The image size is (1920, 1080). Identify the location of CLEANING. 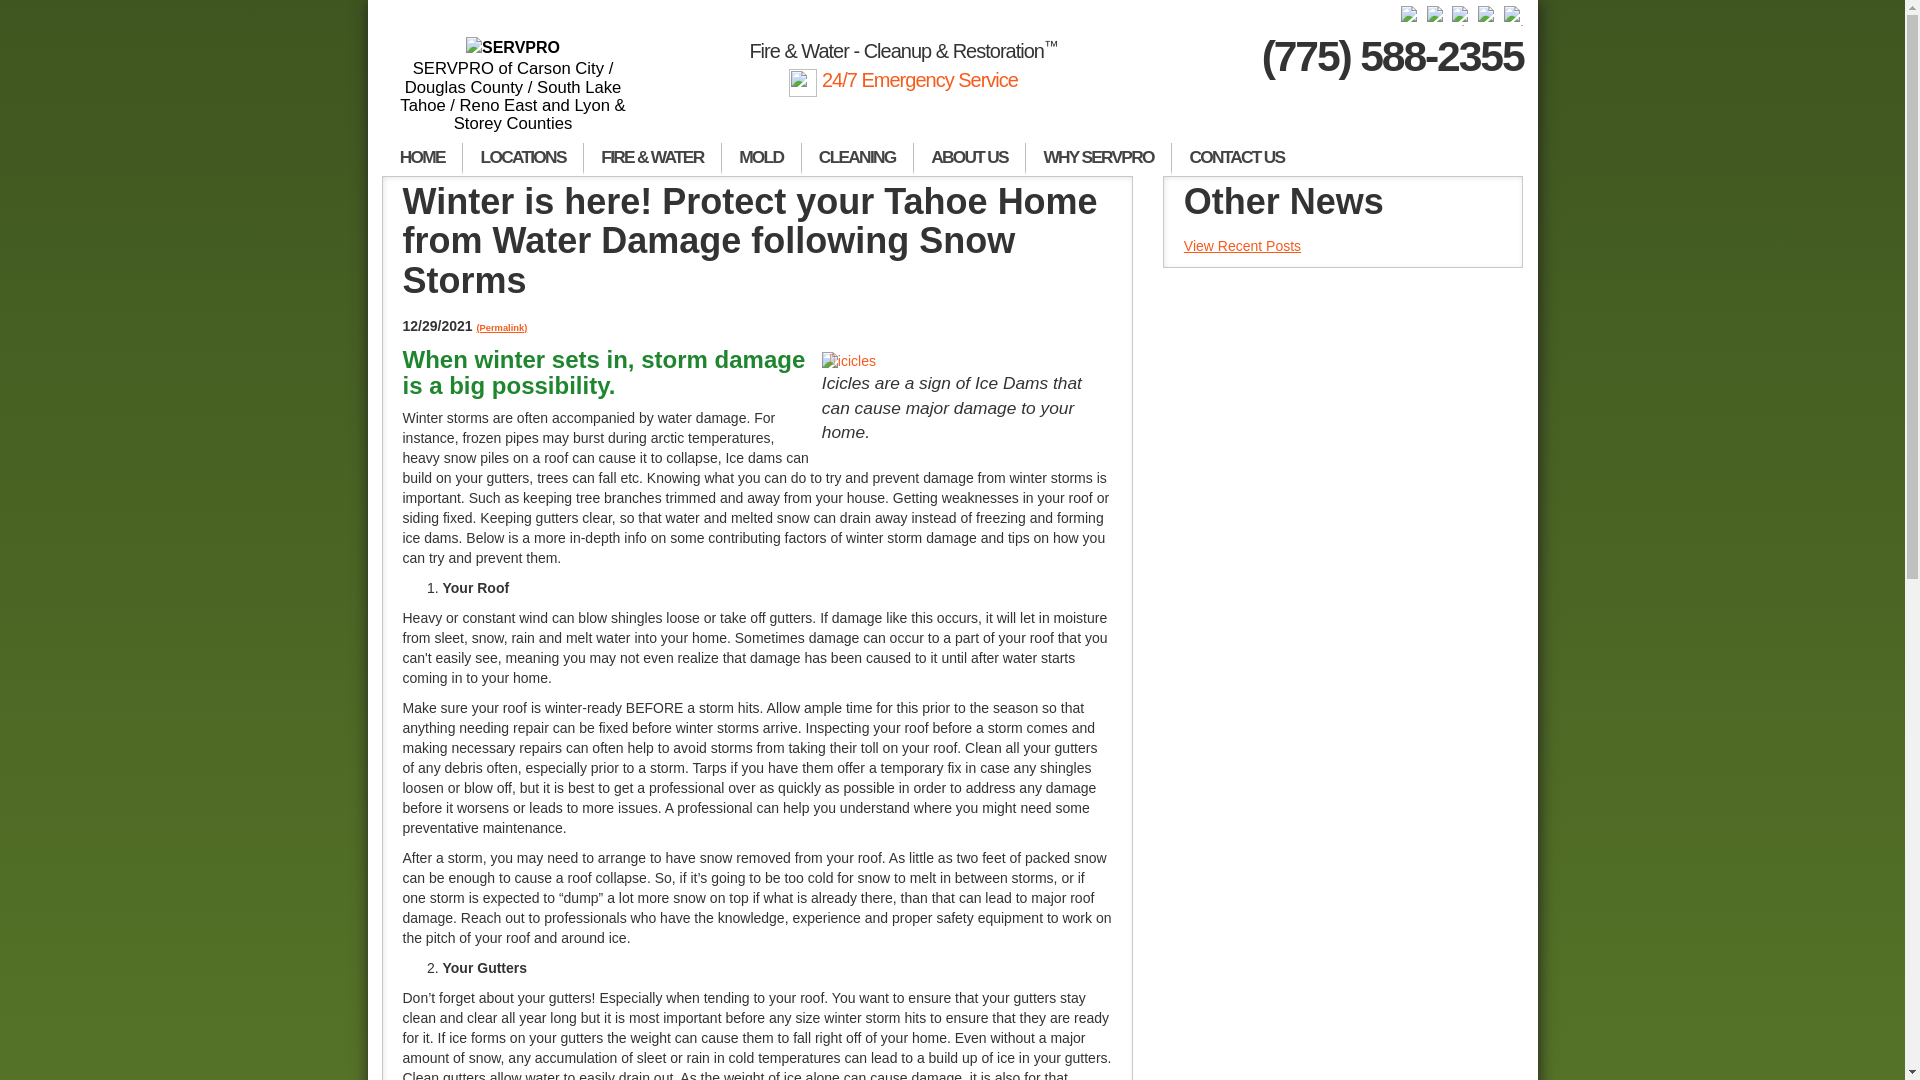
(858, 158).